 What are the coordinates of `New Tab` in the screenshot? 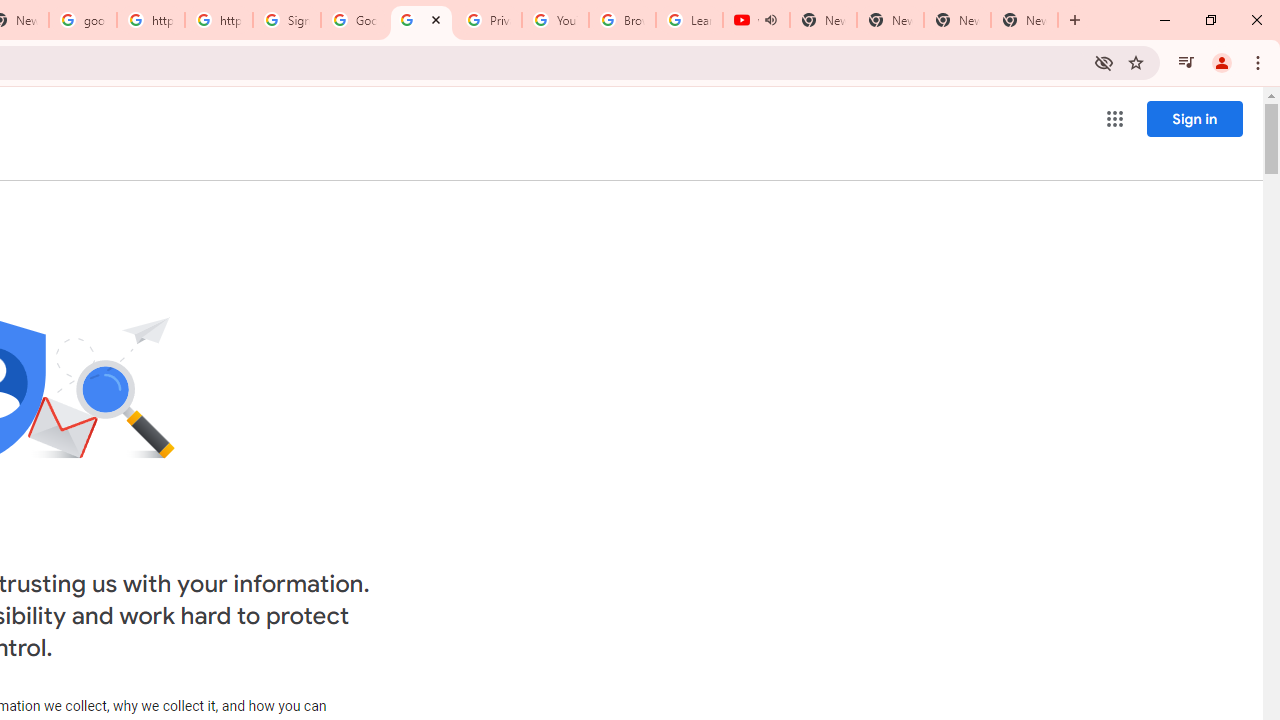 It's located at (1024, 20).